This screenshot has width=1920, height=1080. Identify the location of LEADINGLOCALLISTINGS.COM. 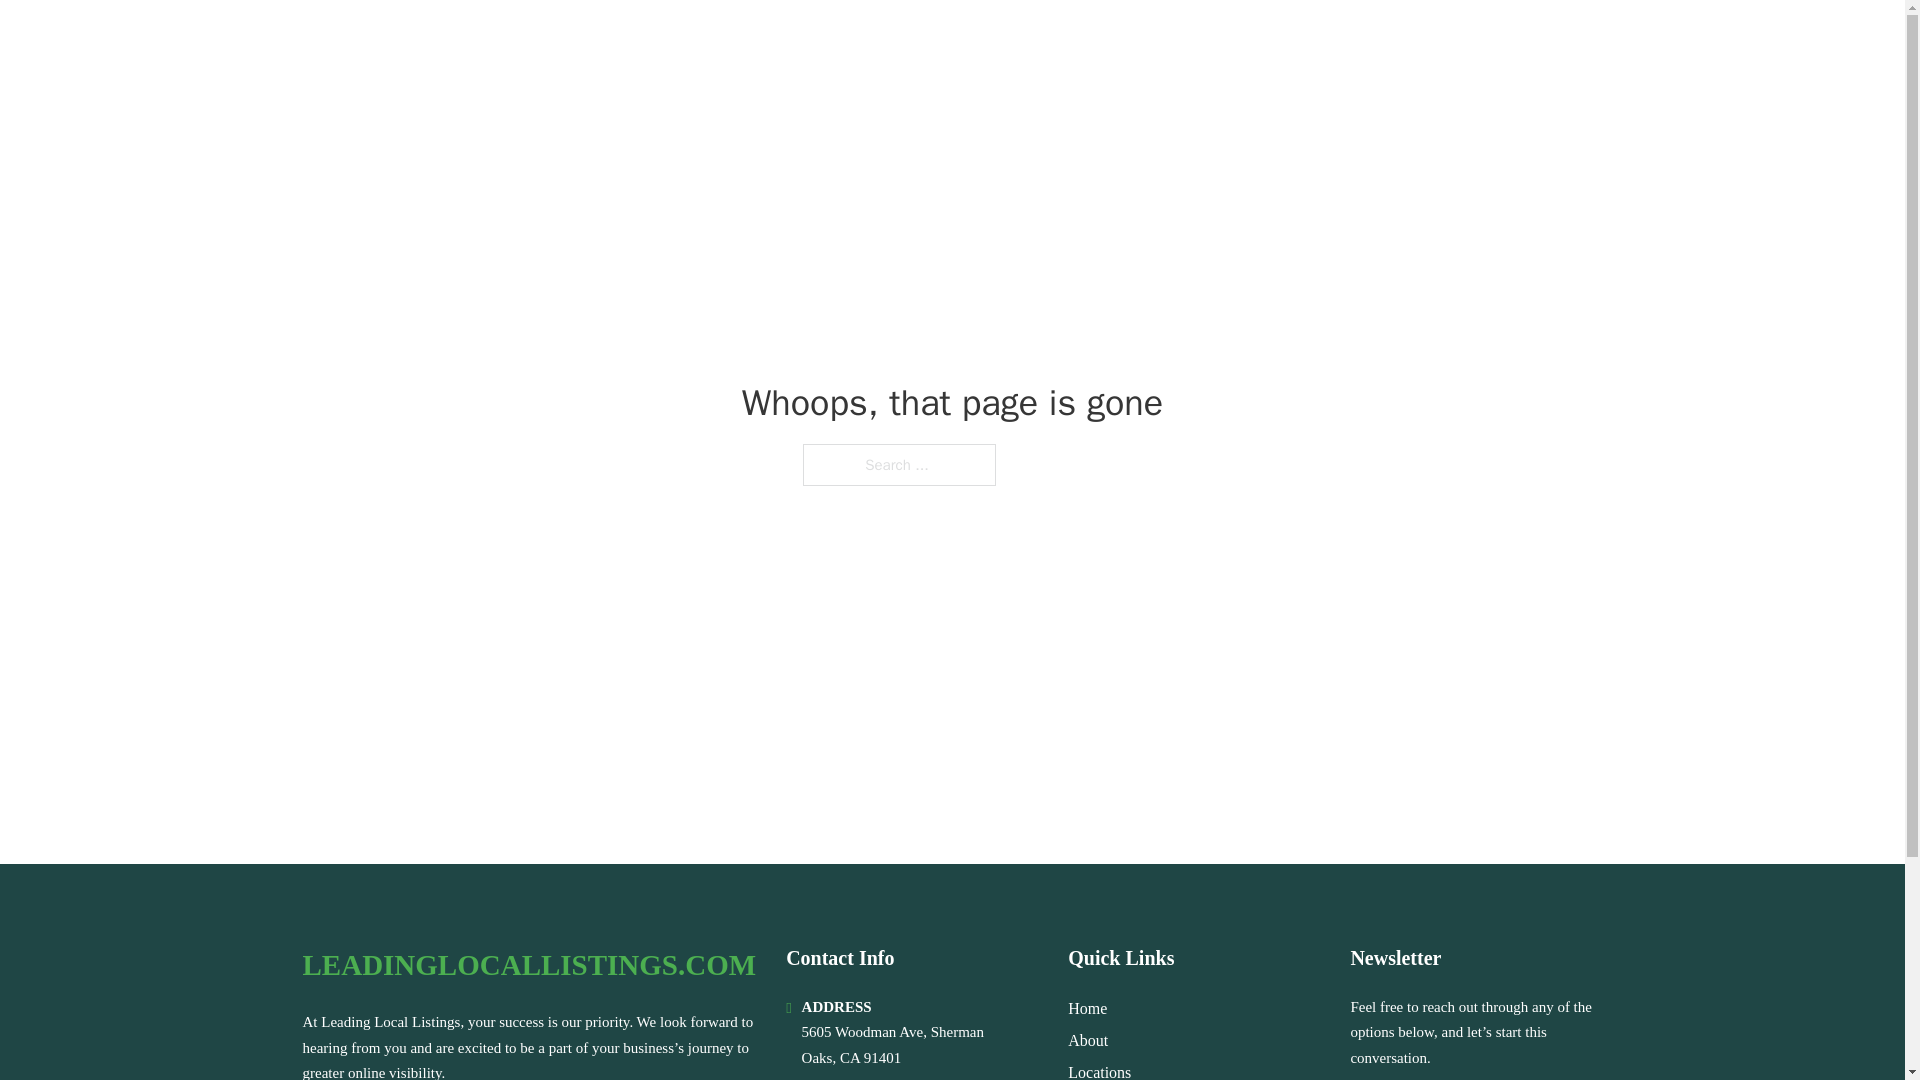
(552, 42).